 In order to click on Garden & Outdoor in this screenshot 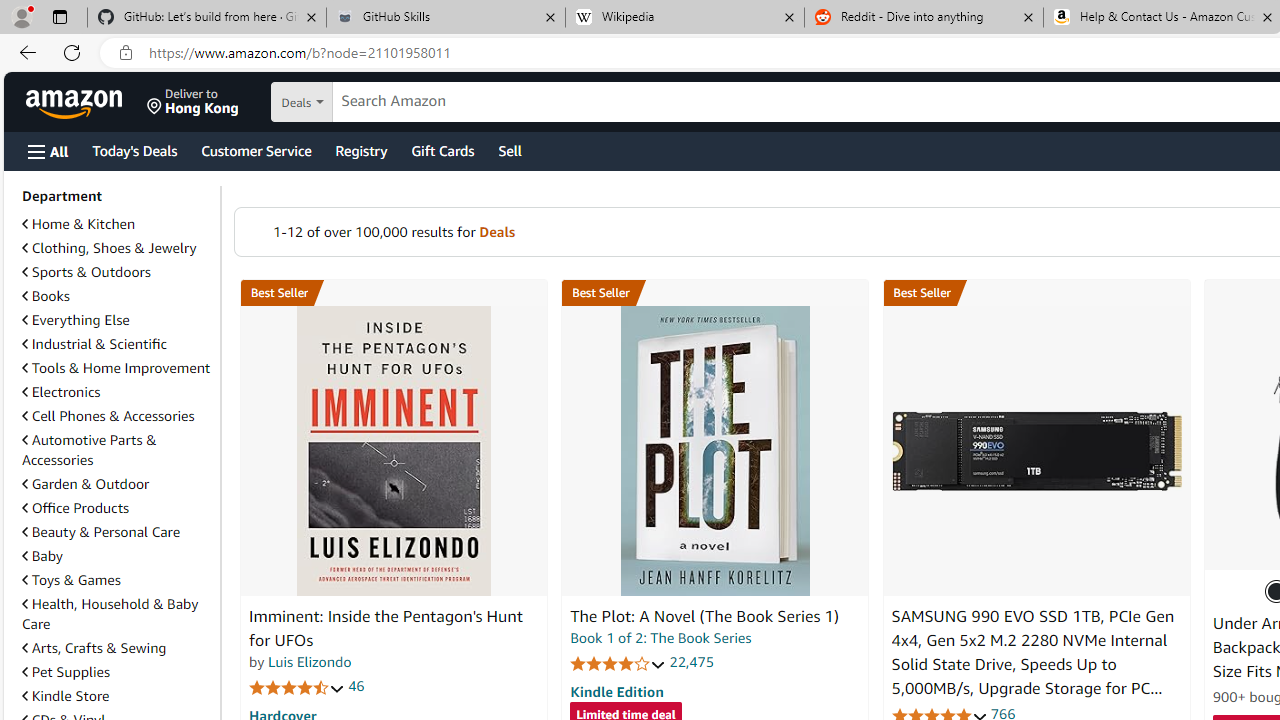, I will do `click(117, 483)`.